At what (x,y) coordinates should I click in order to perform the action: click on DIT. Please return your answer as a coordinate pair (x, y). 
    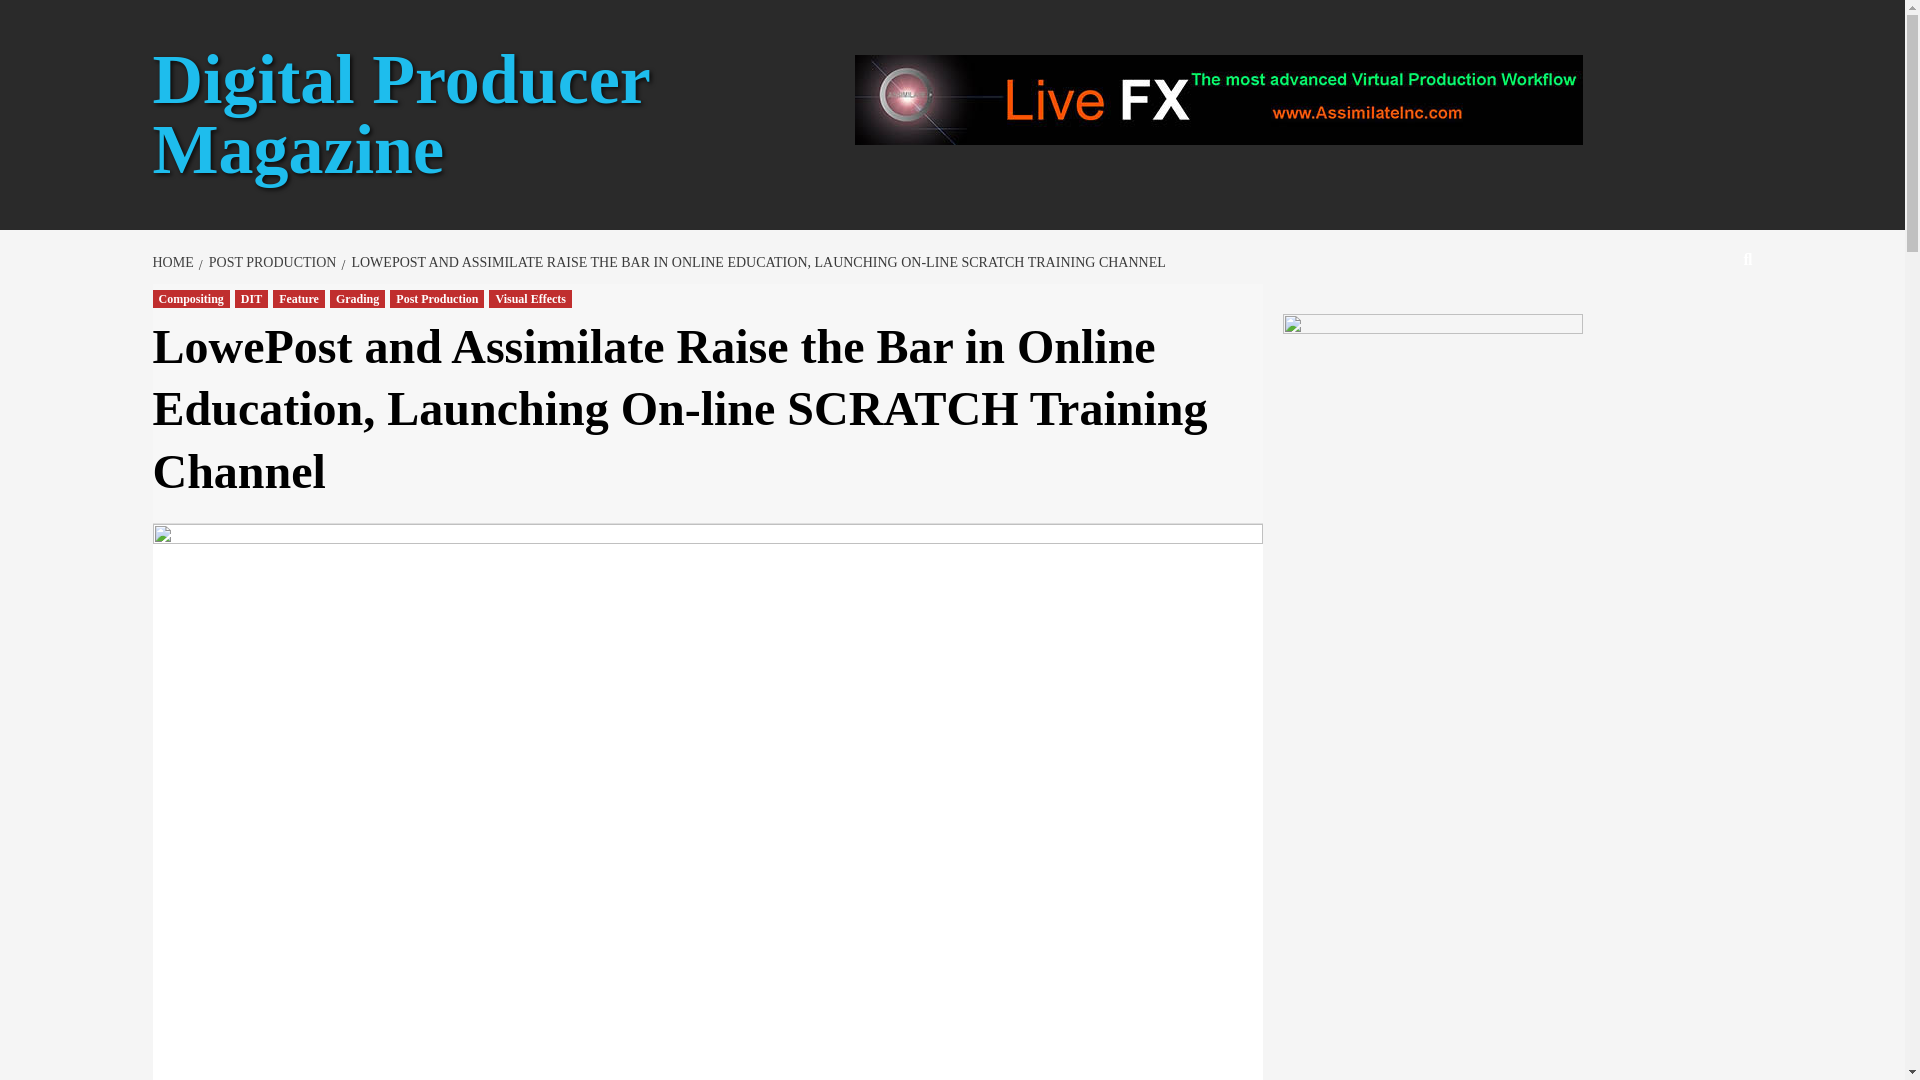
    Looking at the image, I should click on (251, 298).